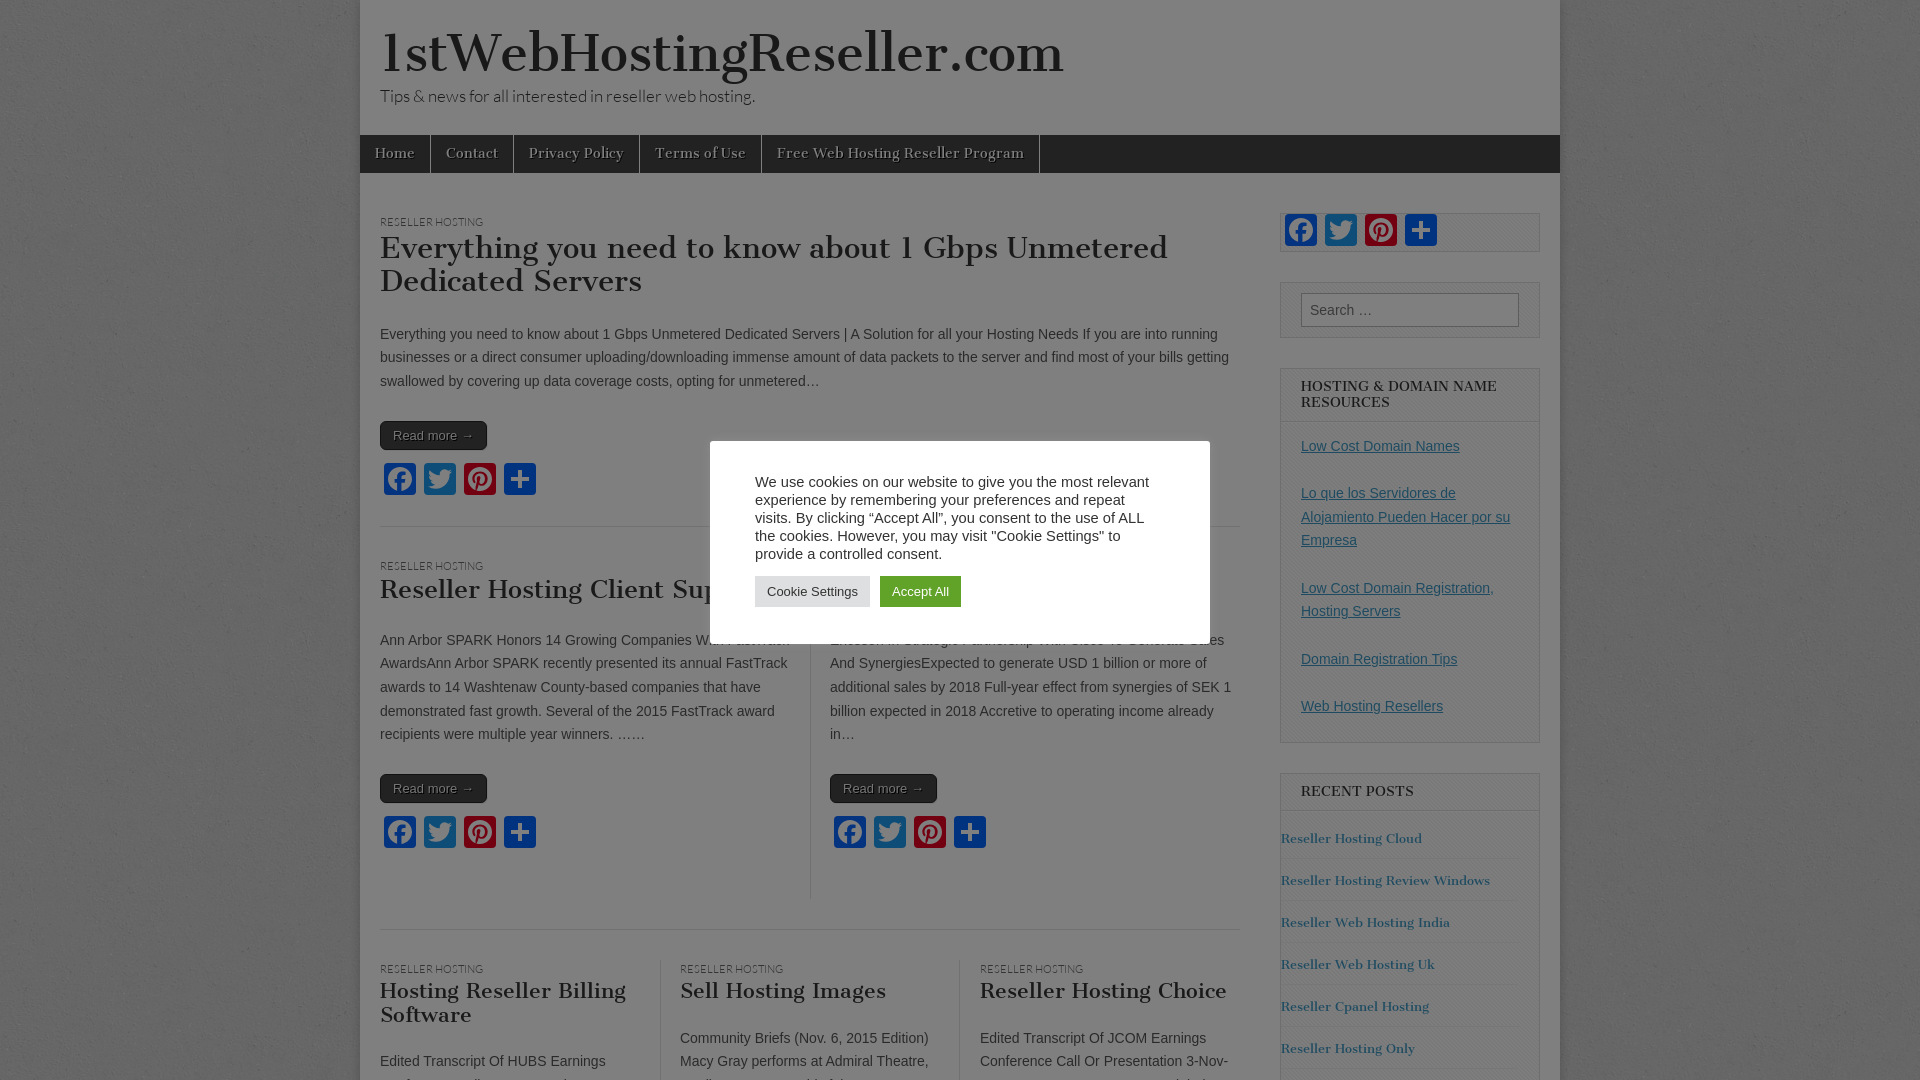 This screenshot has height=1080, width=1920. Describe the element at coordinates (1372, 706) in the screenshot. I see `Web Hosting Resellers` at that location.